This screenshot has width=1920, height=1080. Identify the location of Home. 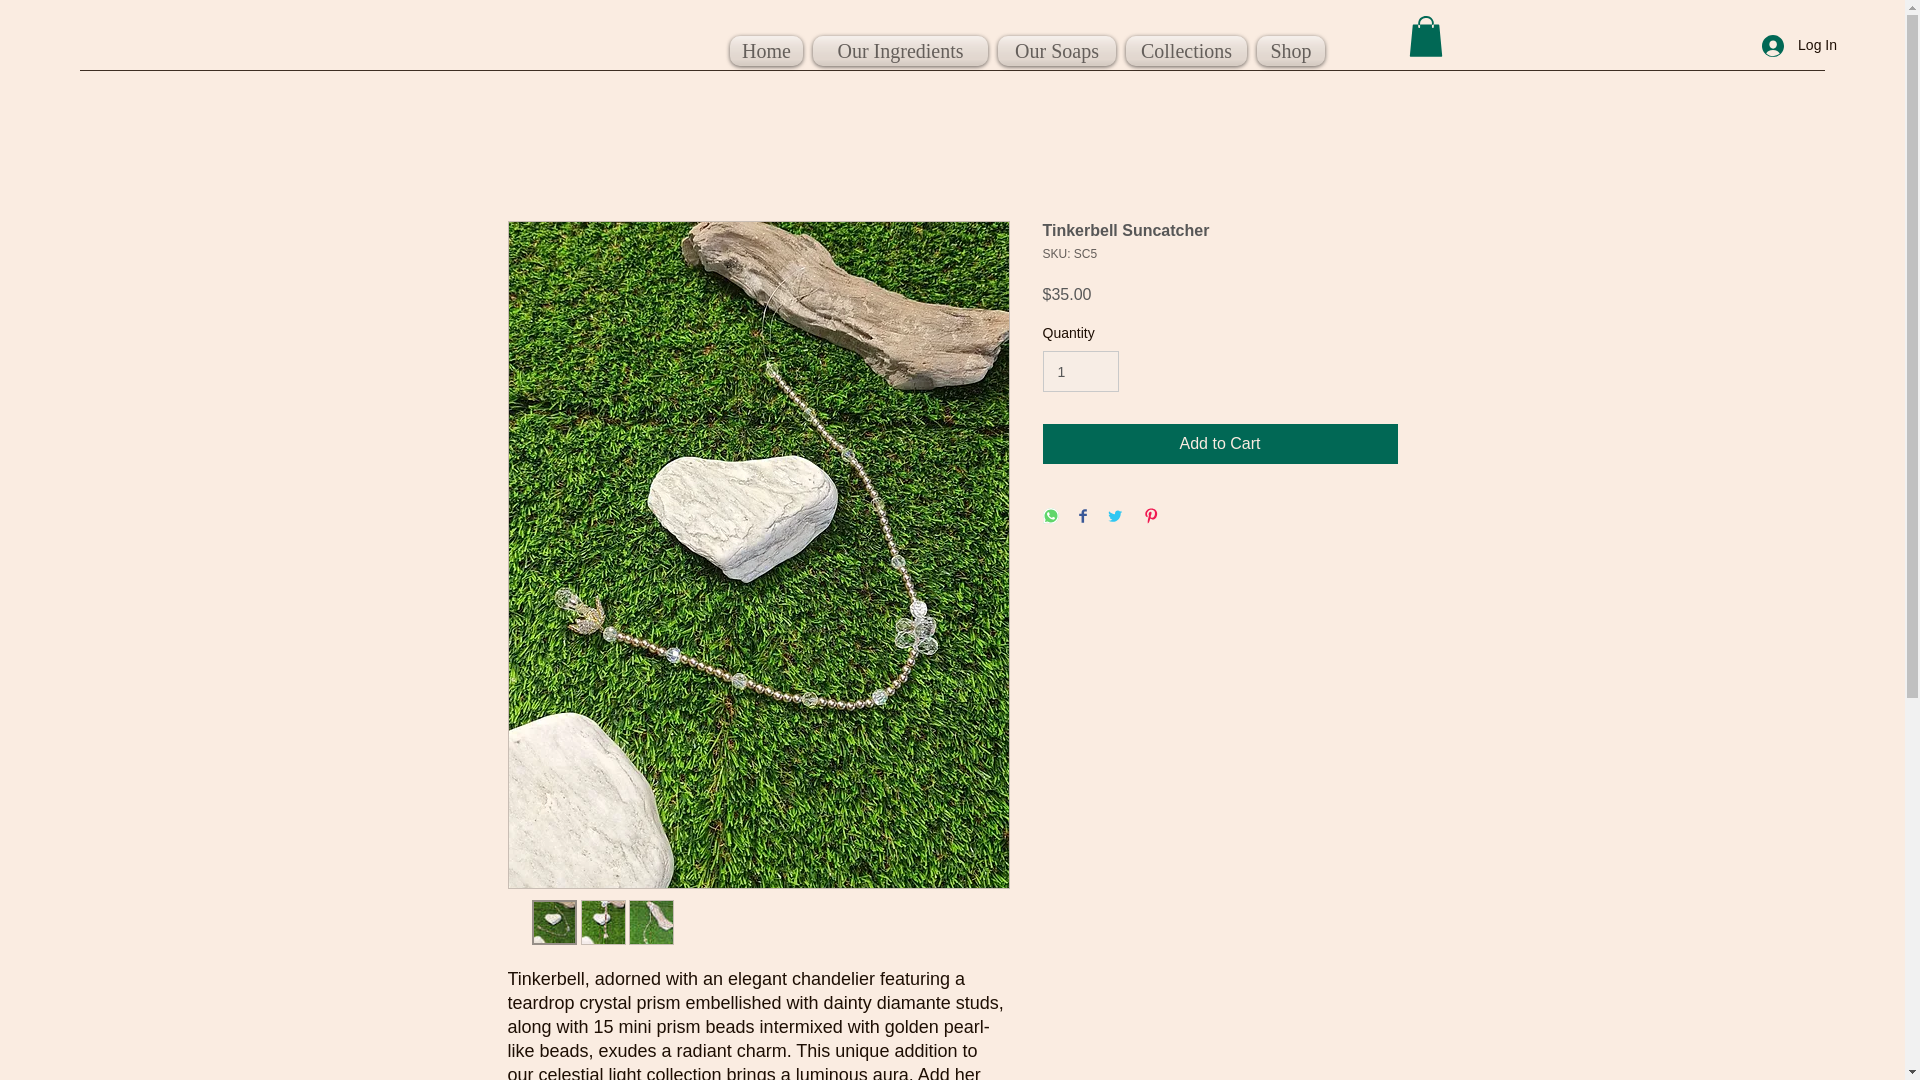
(766, 50).